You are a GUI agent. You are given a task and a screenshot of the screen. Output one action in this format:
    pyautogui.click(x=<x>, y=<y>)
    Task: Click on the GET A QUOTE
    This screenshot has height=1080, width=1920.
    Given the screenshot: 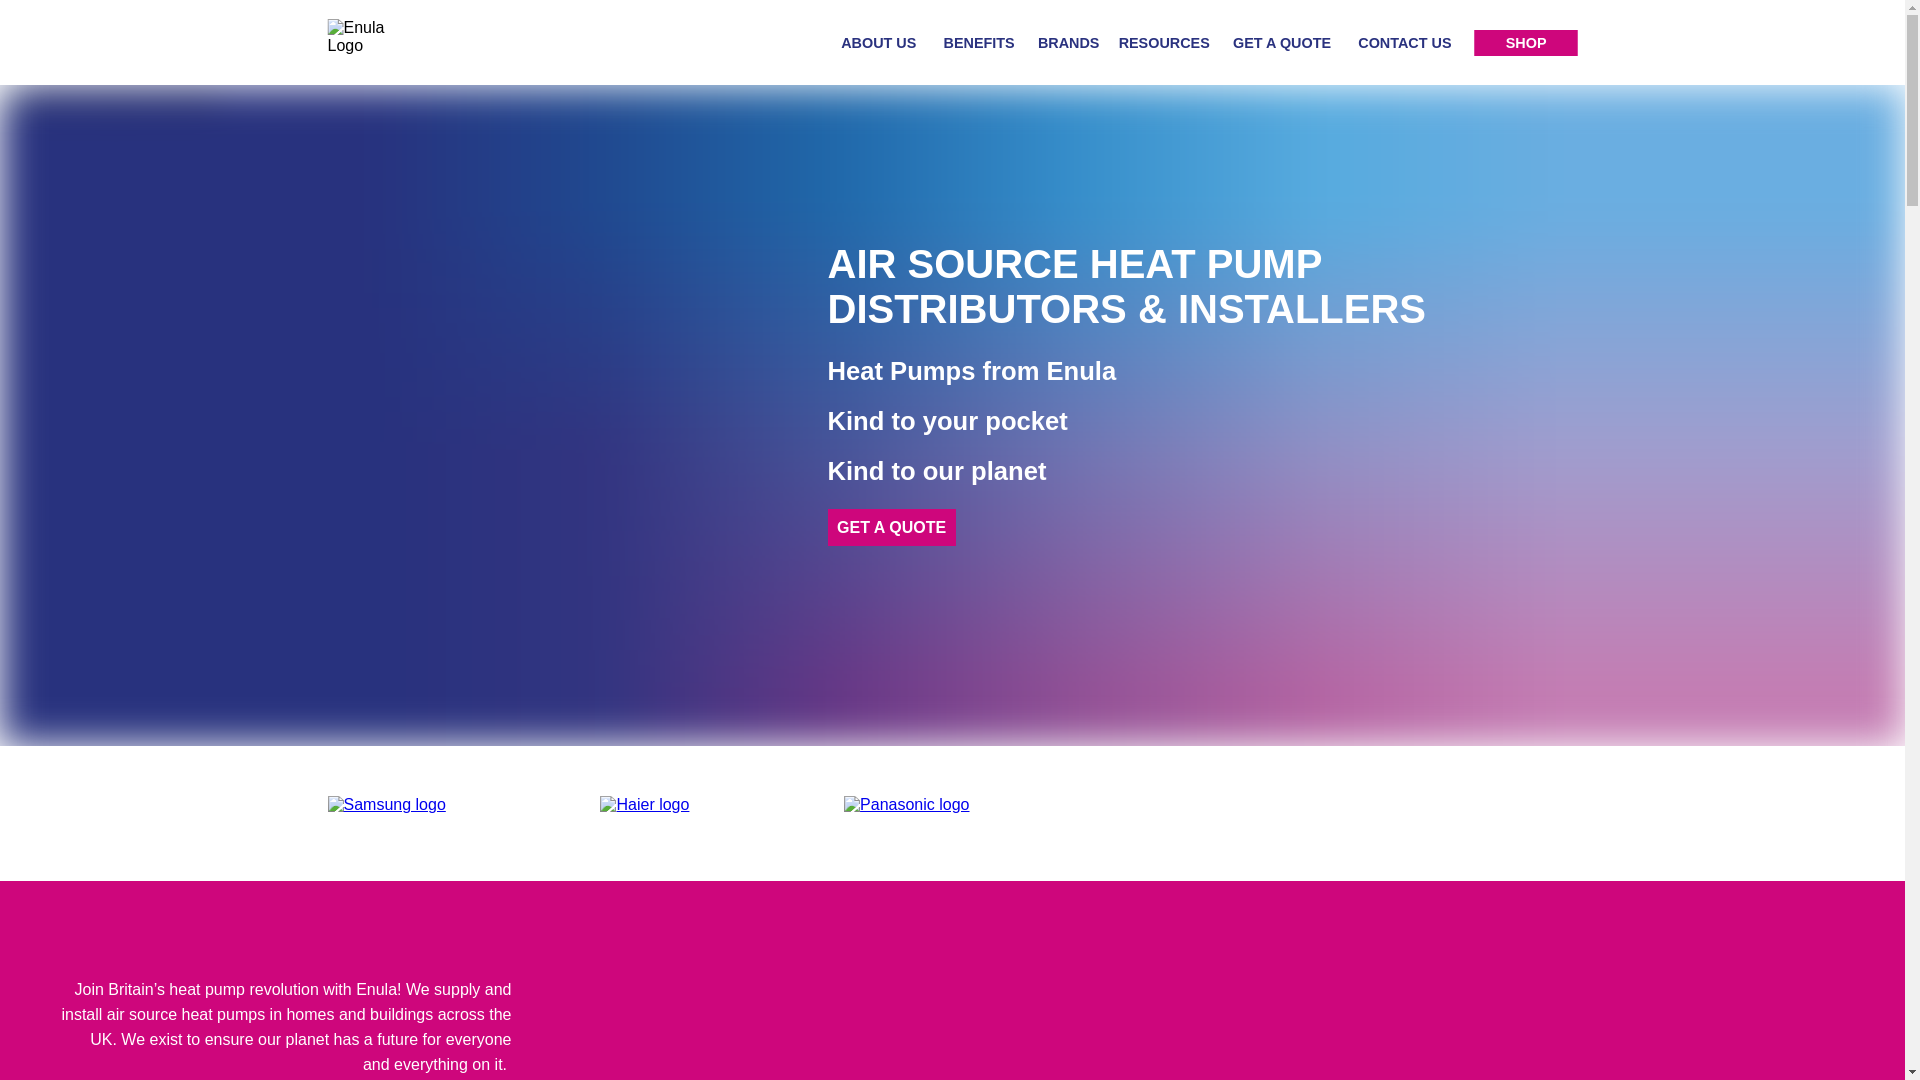 What is the action you would take?
    pyautogui.click(x=1281, y=42)
    